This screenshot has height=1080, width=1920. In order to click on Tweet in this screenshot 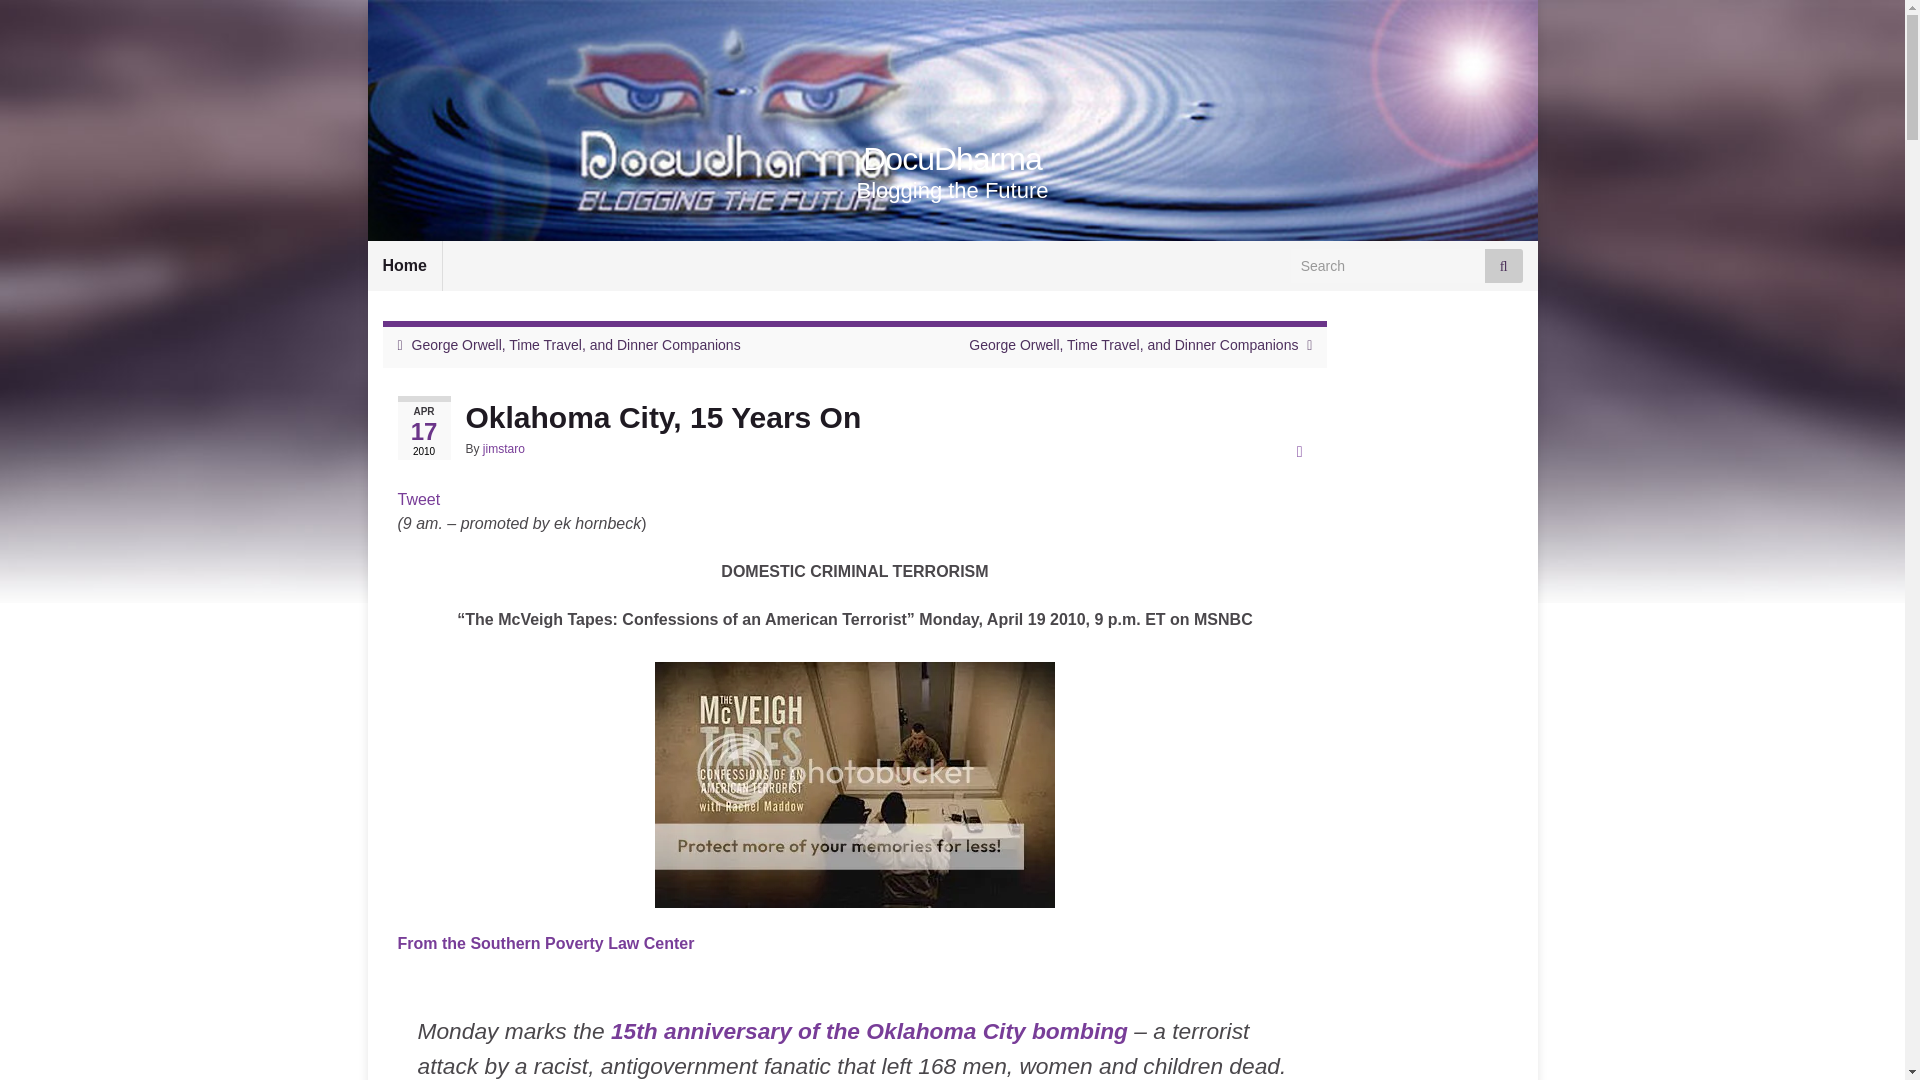, I will do `click(419, 499)`.